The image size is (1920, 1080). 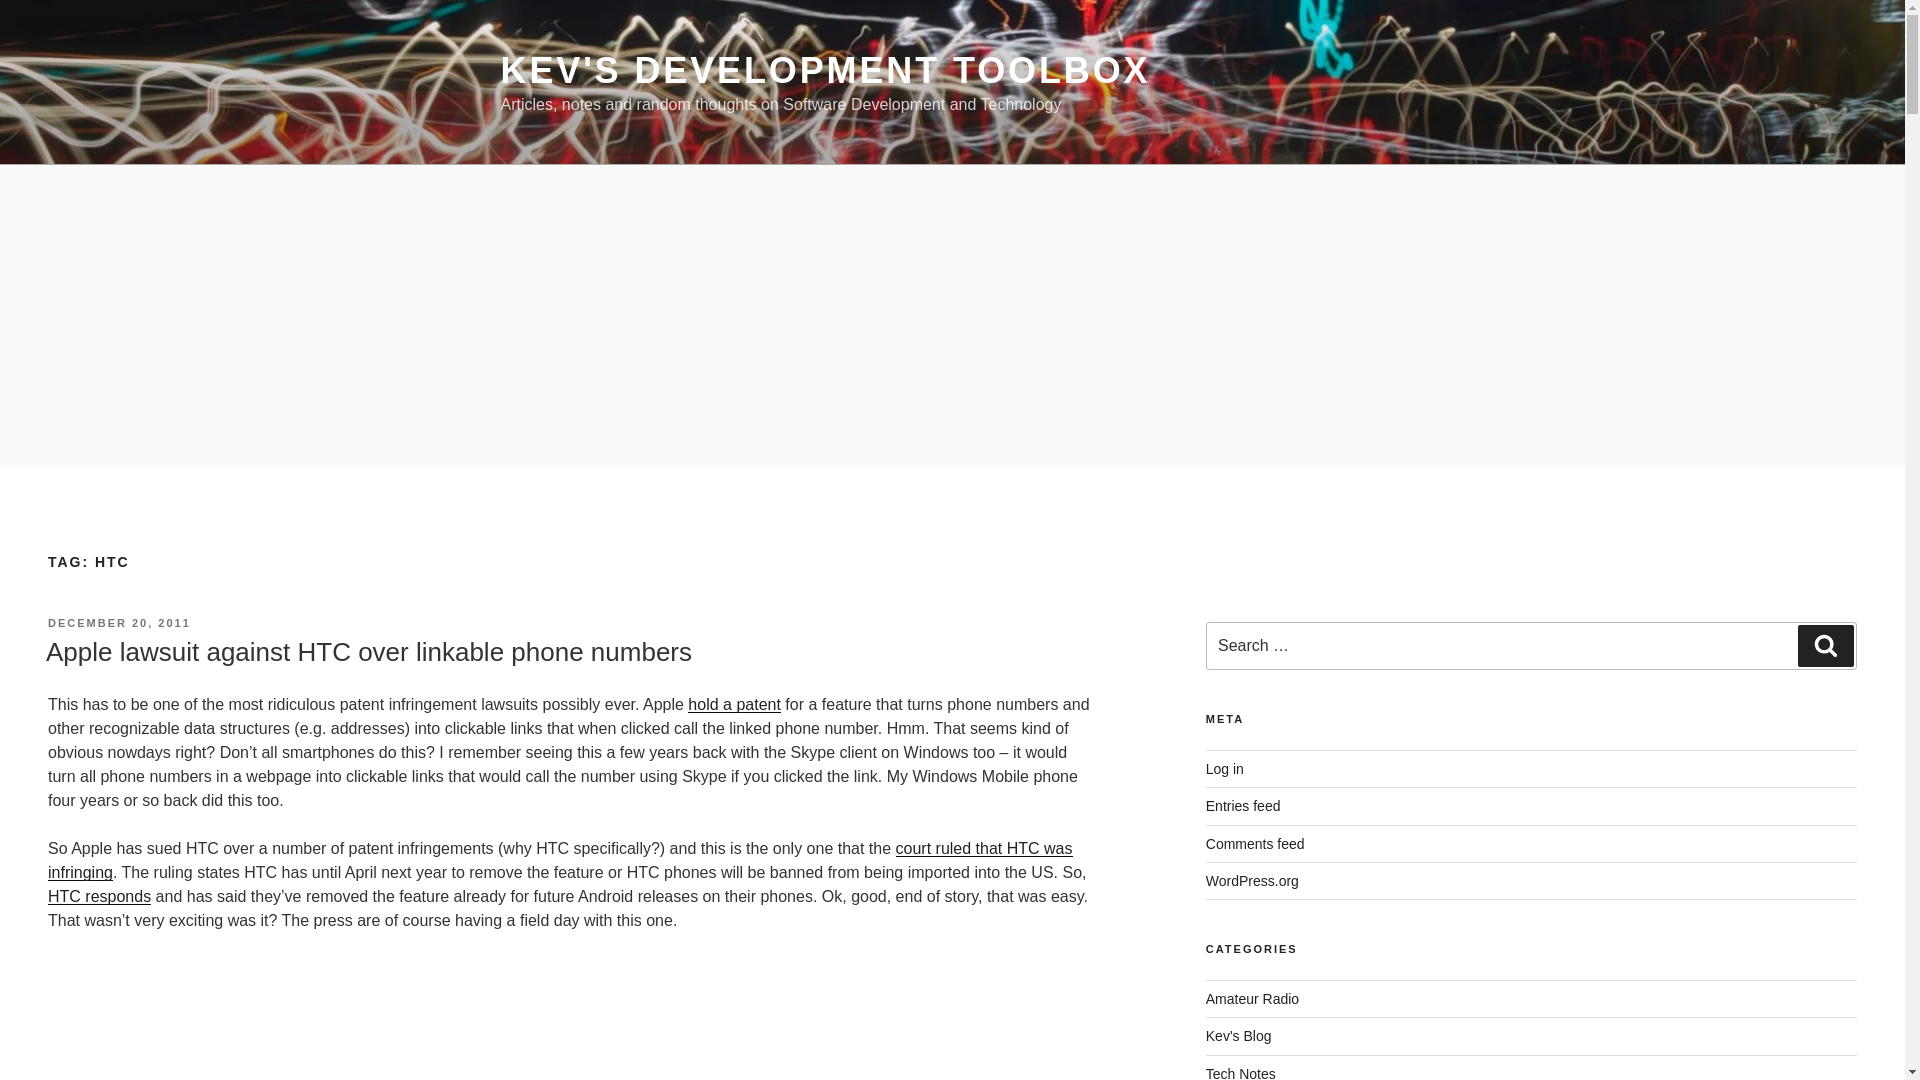 What do you see at coordinates (1252, 880) in the screenshot?
I see `WordPress.org` at bounding box center [1252, 880].